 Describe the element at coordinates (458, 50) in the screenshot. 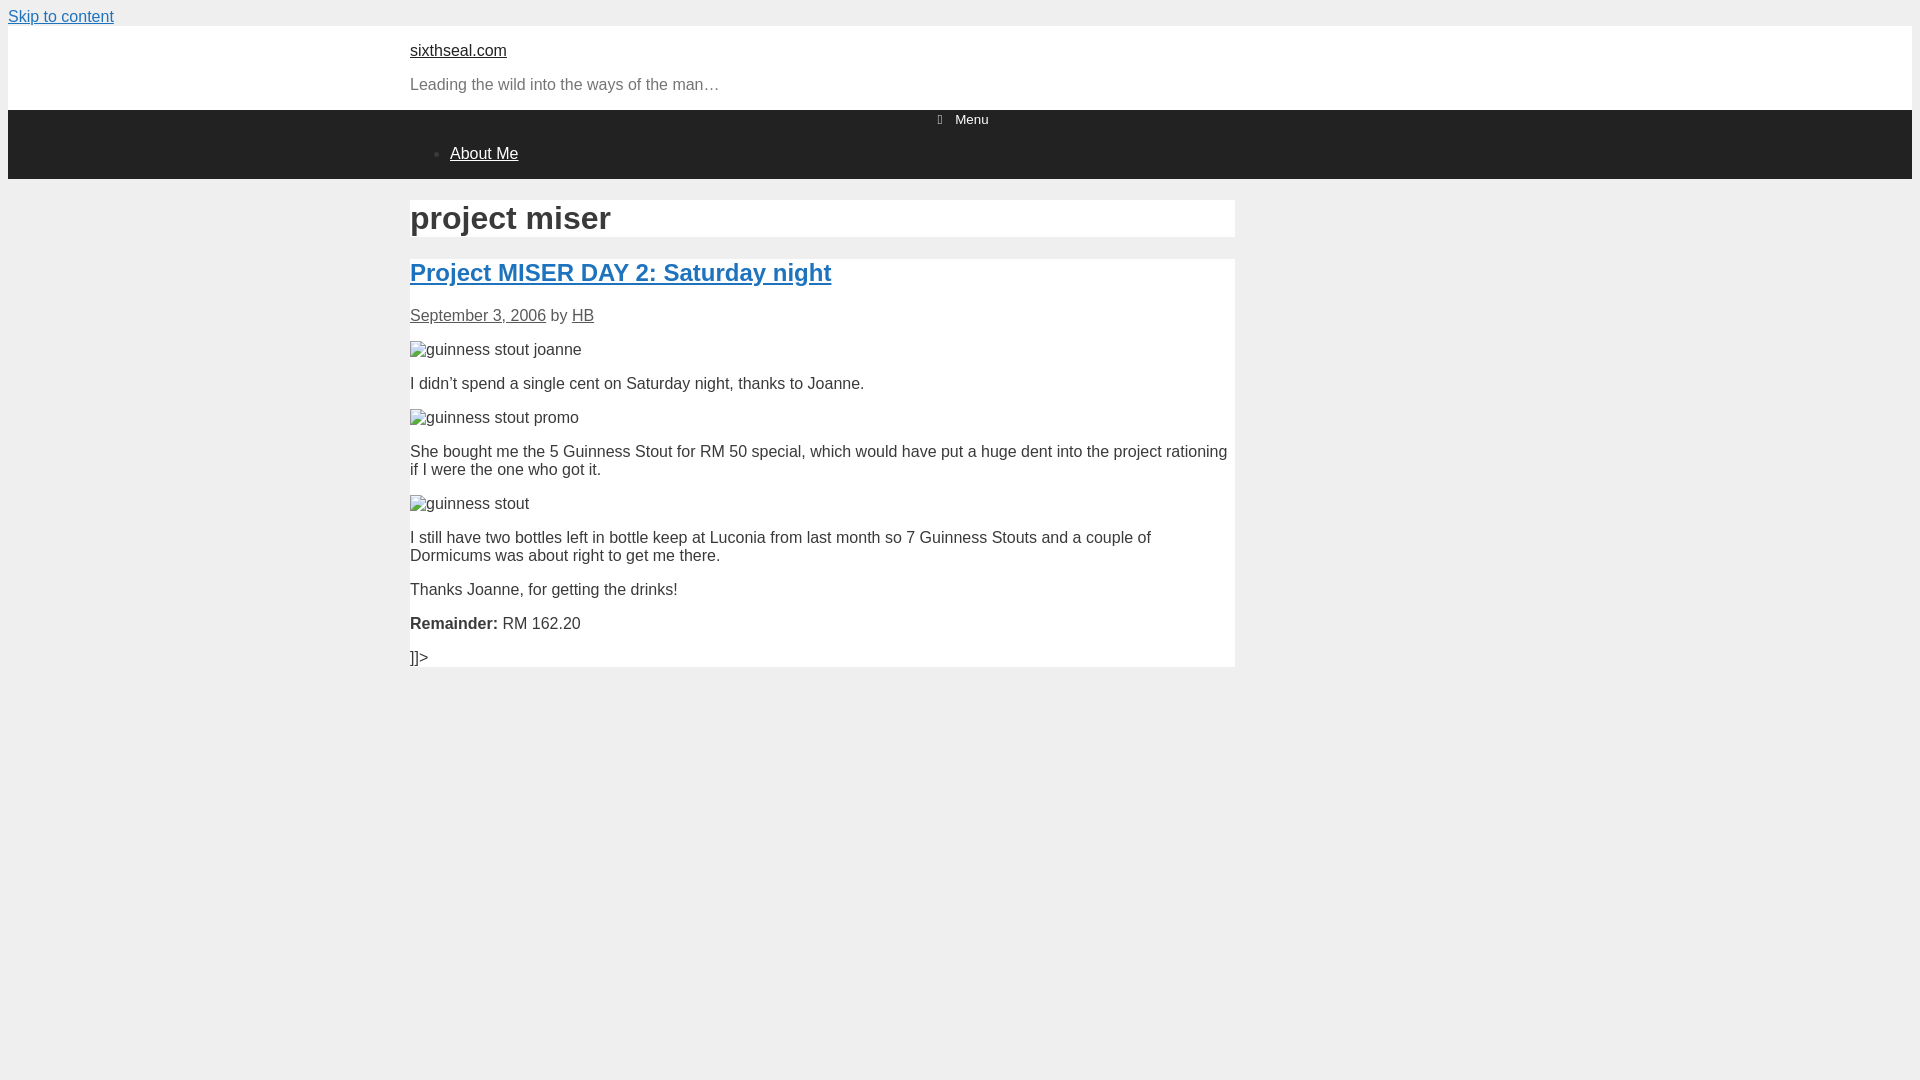

I see `sixthseal.com` at that location.